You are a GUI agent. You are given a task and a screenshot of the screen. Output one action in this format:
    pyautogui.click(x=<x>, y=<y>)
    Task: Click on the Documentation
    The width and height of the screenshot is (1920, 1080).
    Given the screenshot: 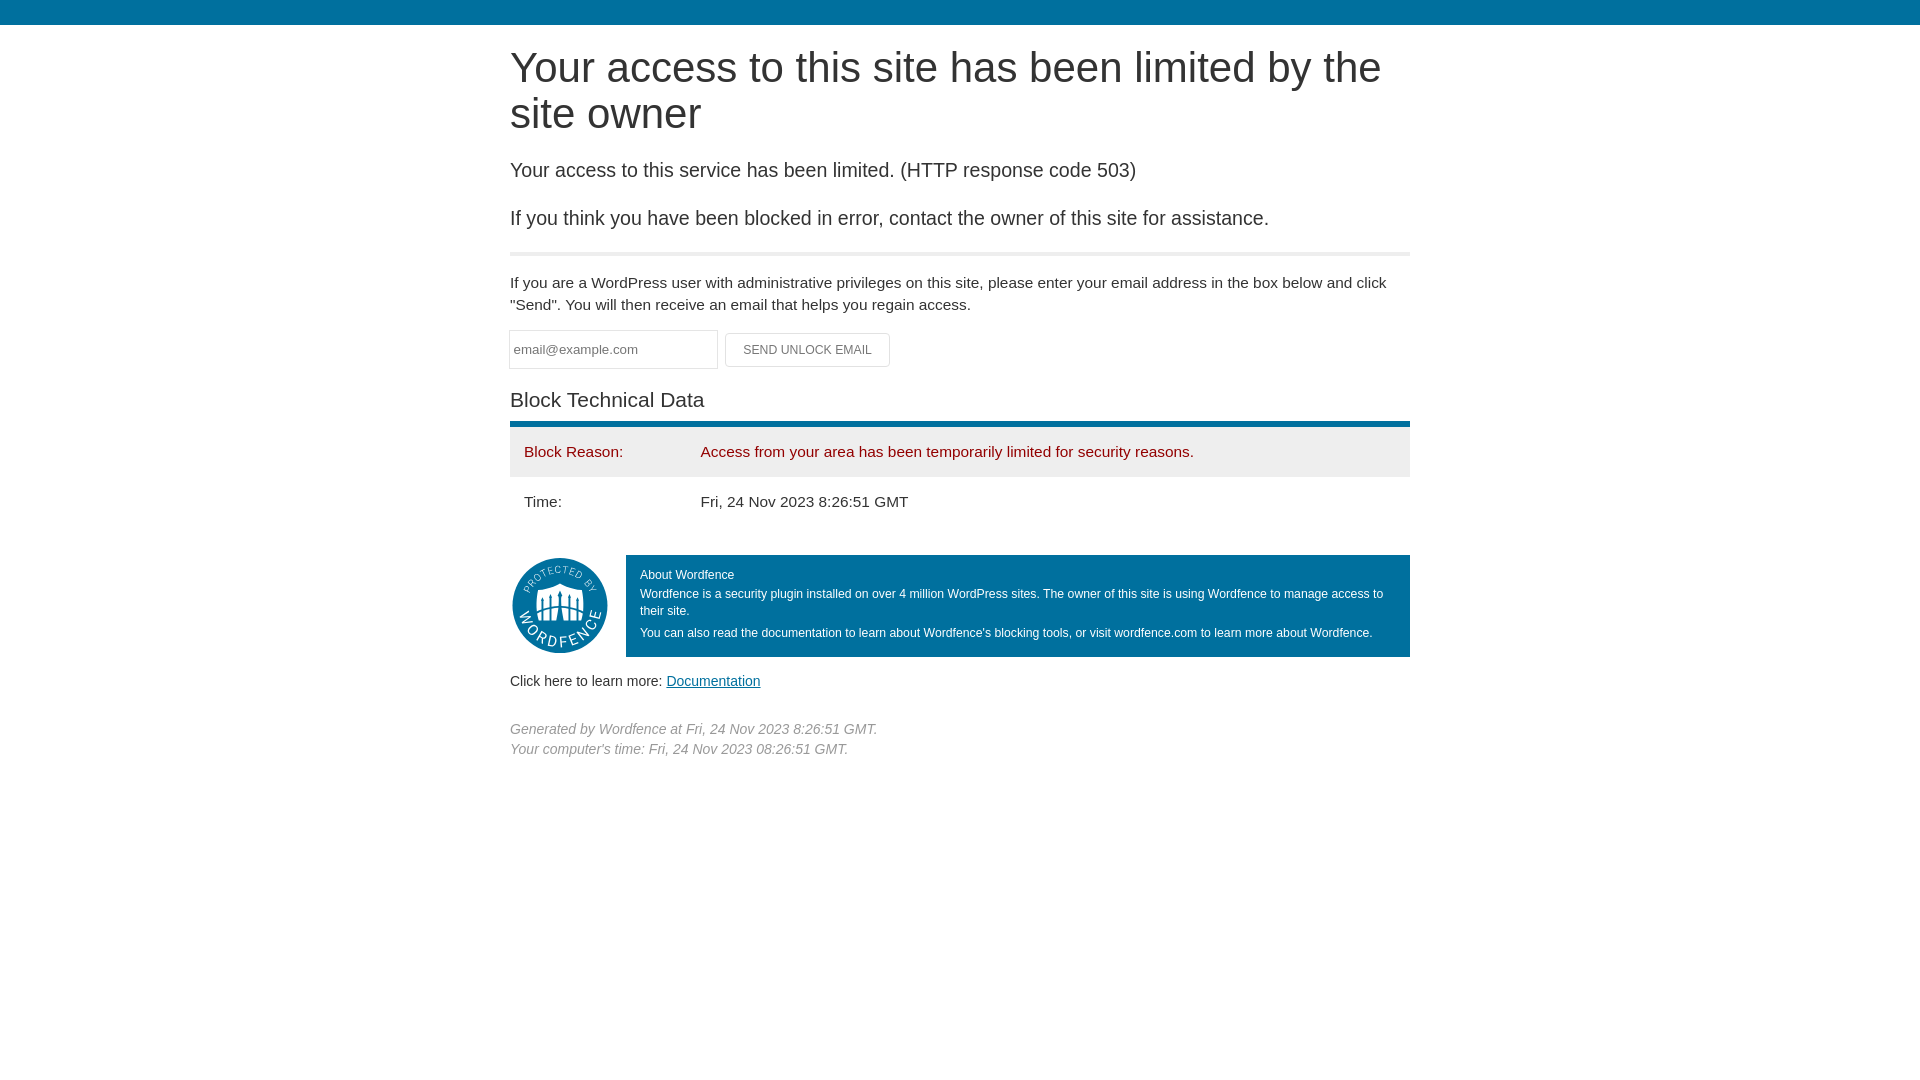 What is the action you would take?
    pyautogui.click(x=713, y=681)
    